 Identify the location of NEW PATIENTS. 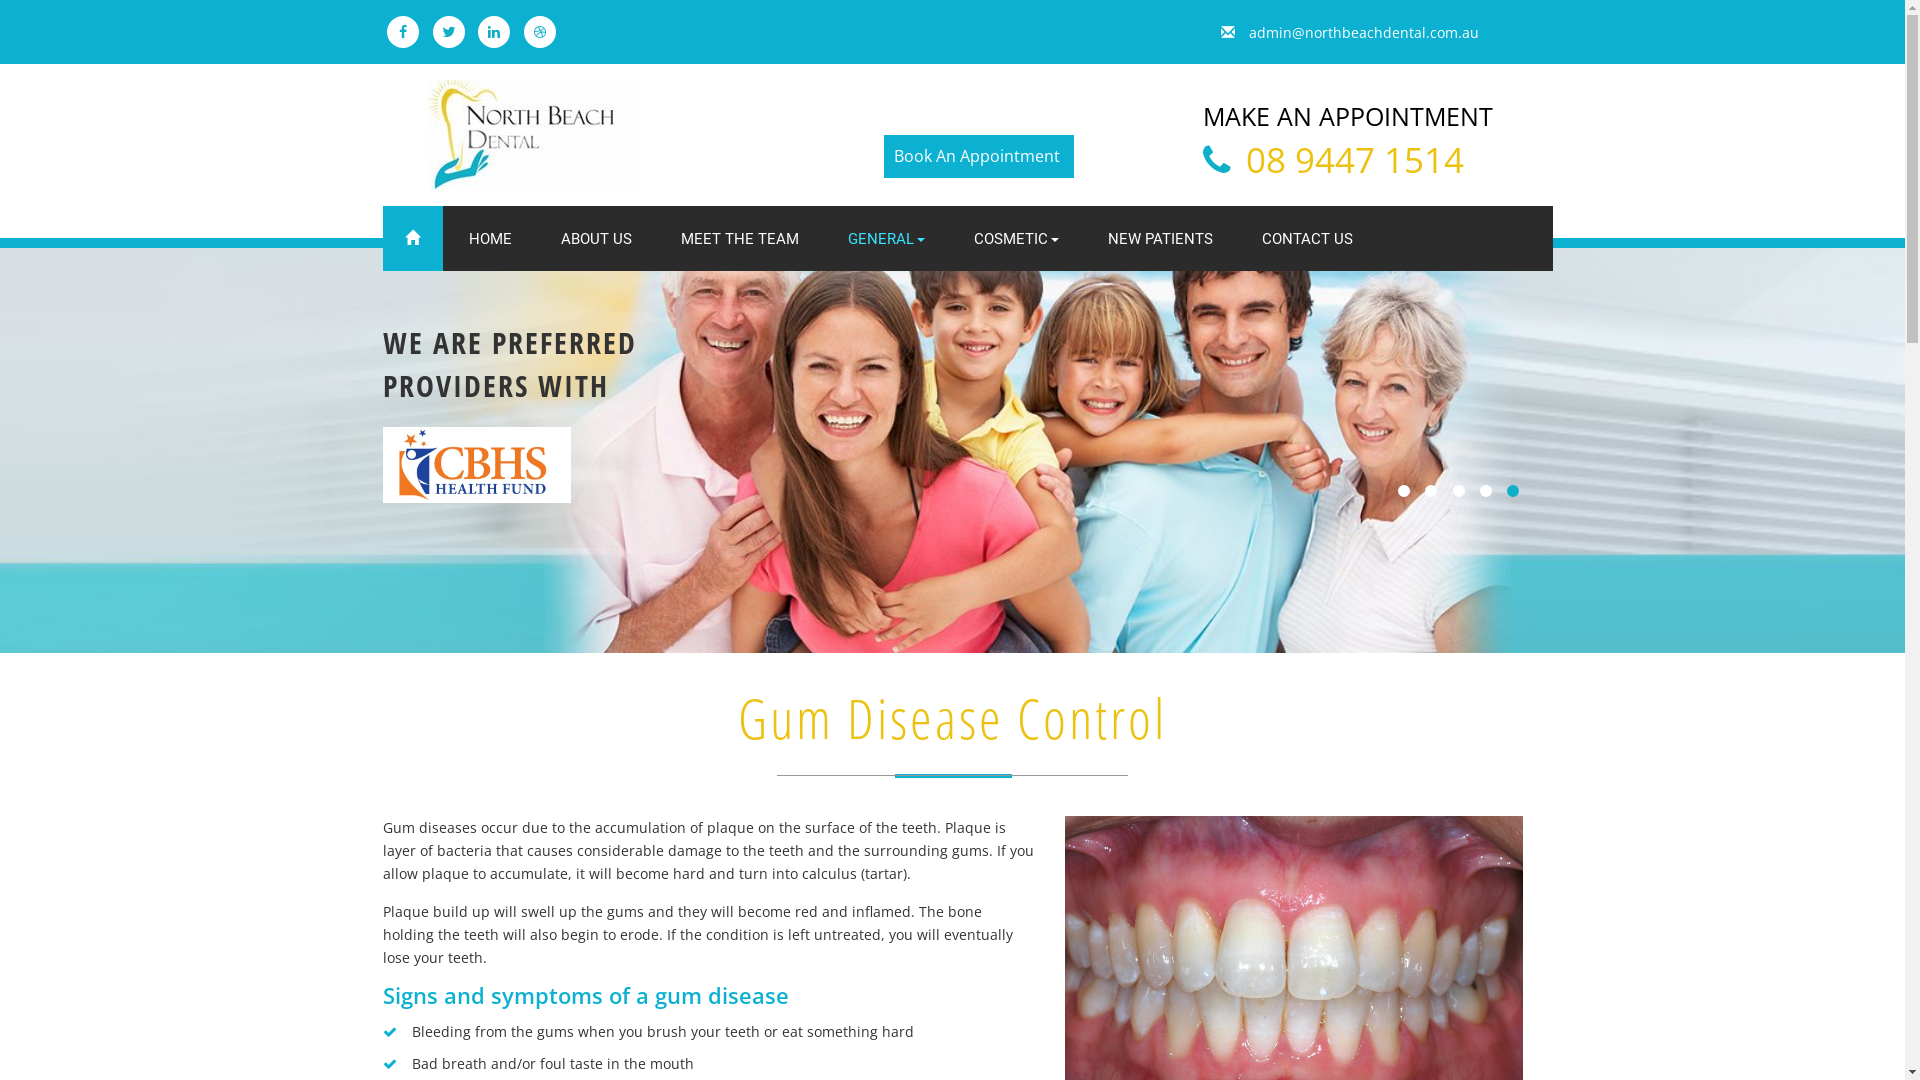
(1161, 238).